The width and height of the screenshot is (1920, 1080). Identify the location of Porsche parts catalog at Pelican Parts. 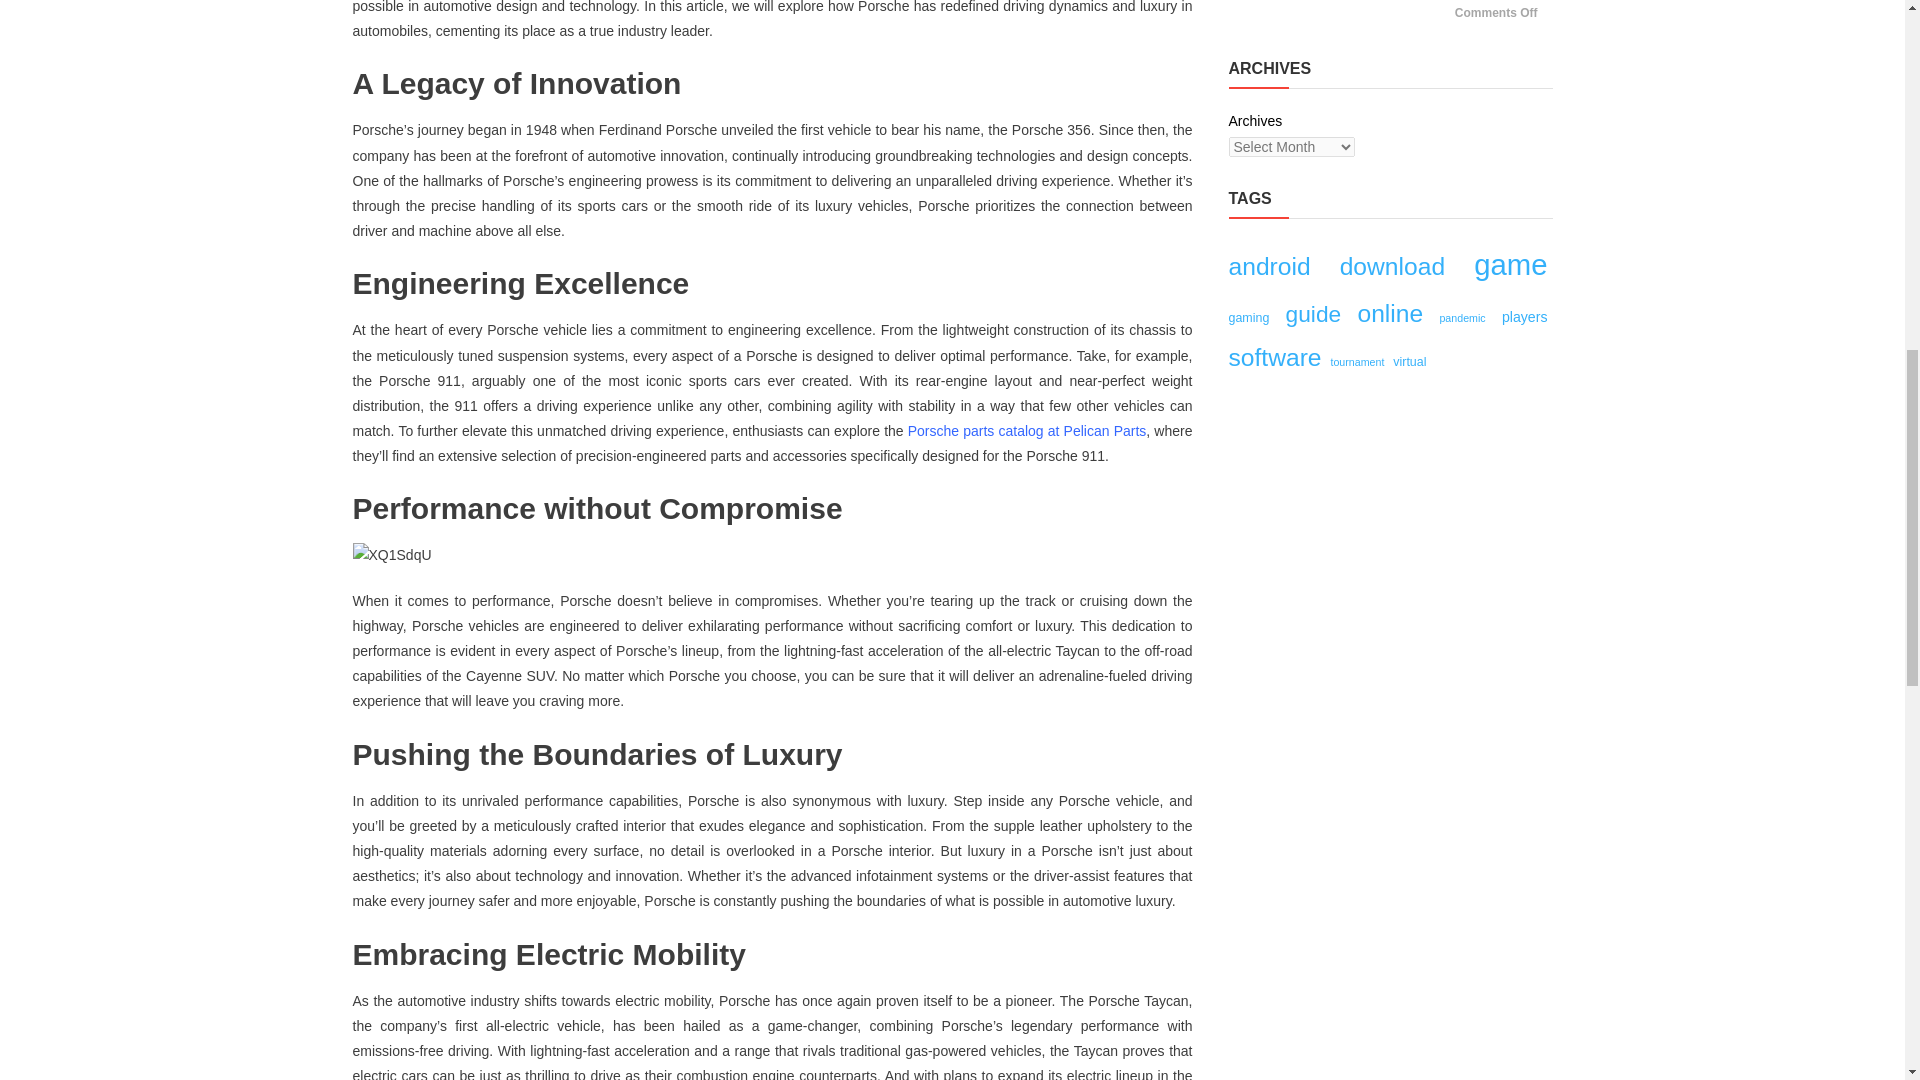
(1027, 430).